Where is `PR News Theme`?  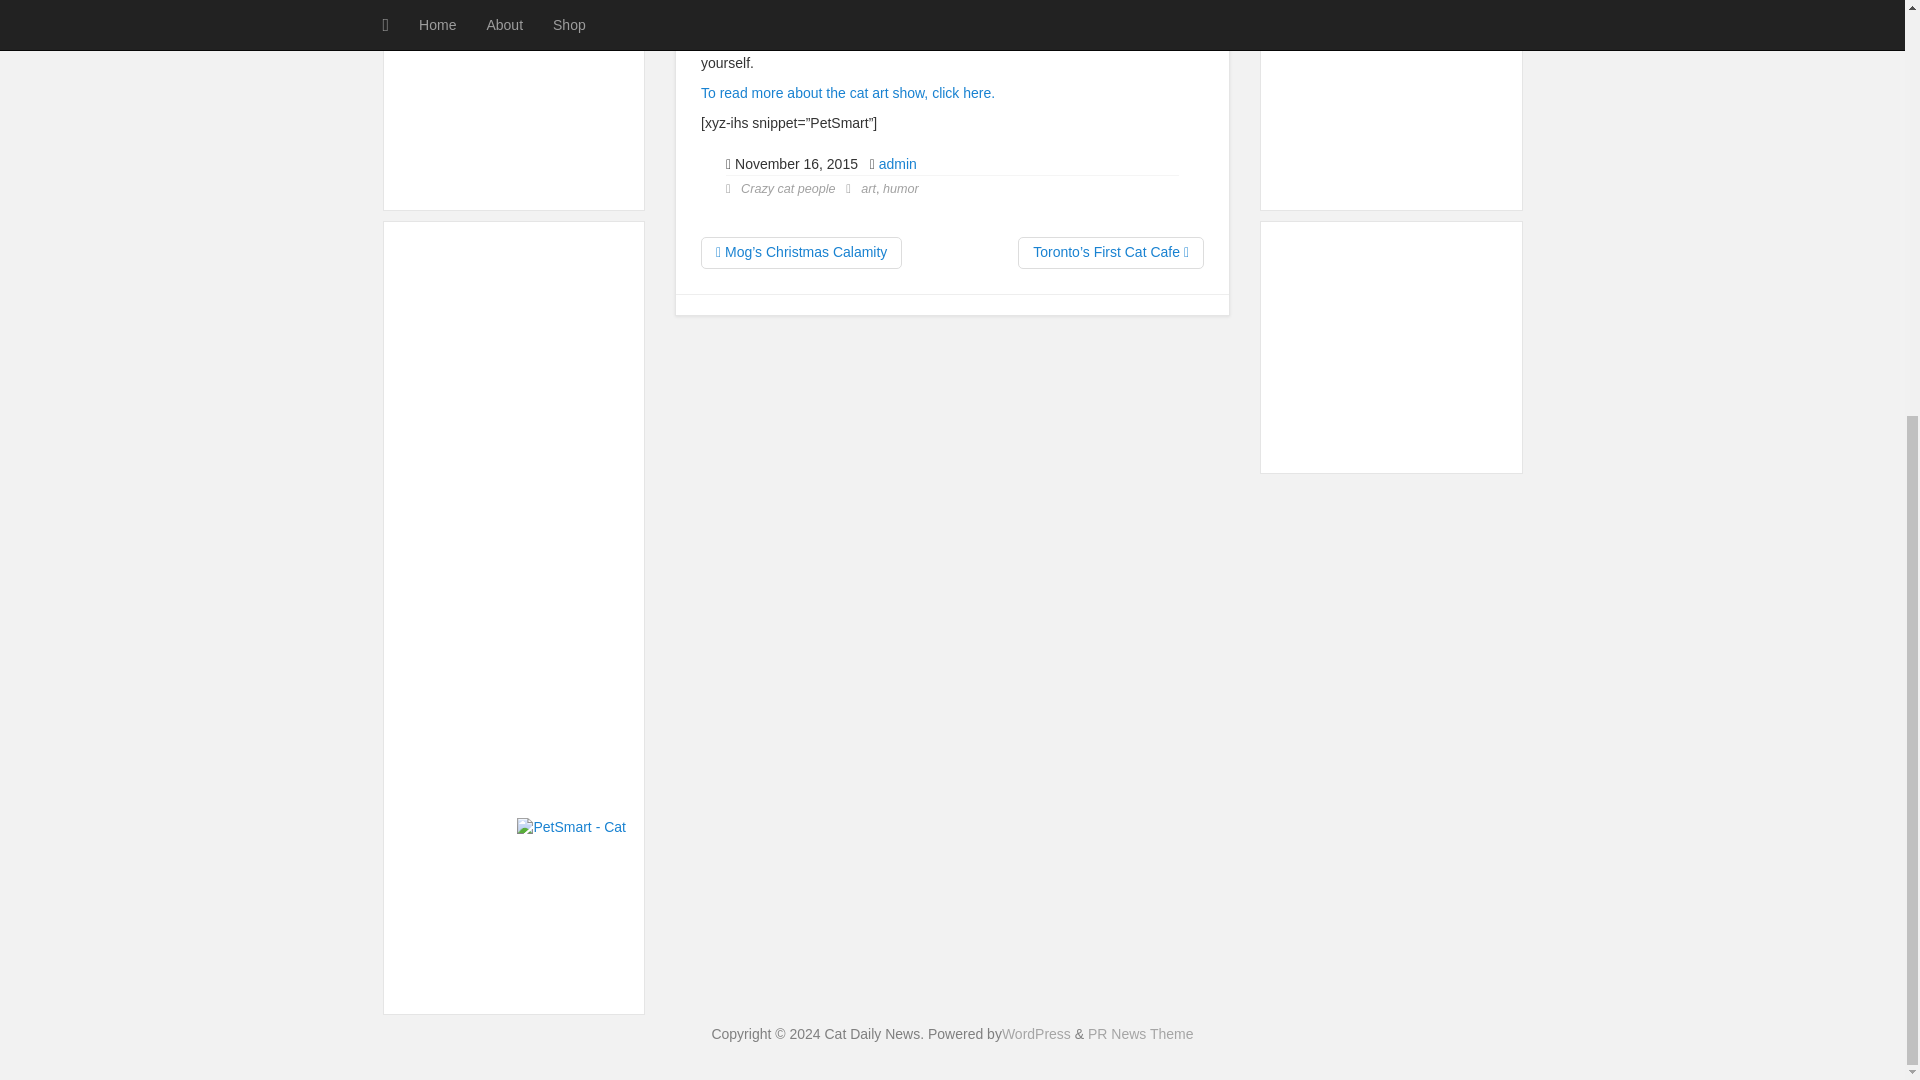 PR News Theme is located at coordinates (1141, 1034).